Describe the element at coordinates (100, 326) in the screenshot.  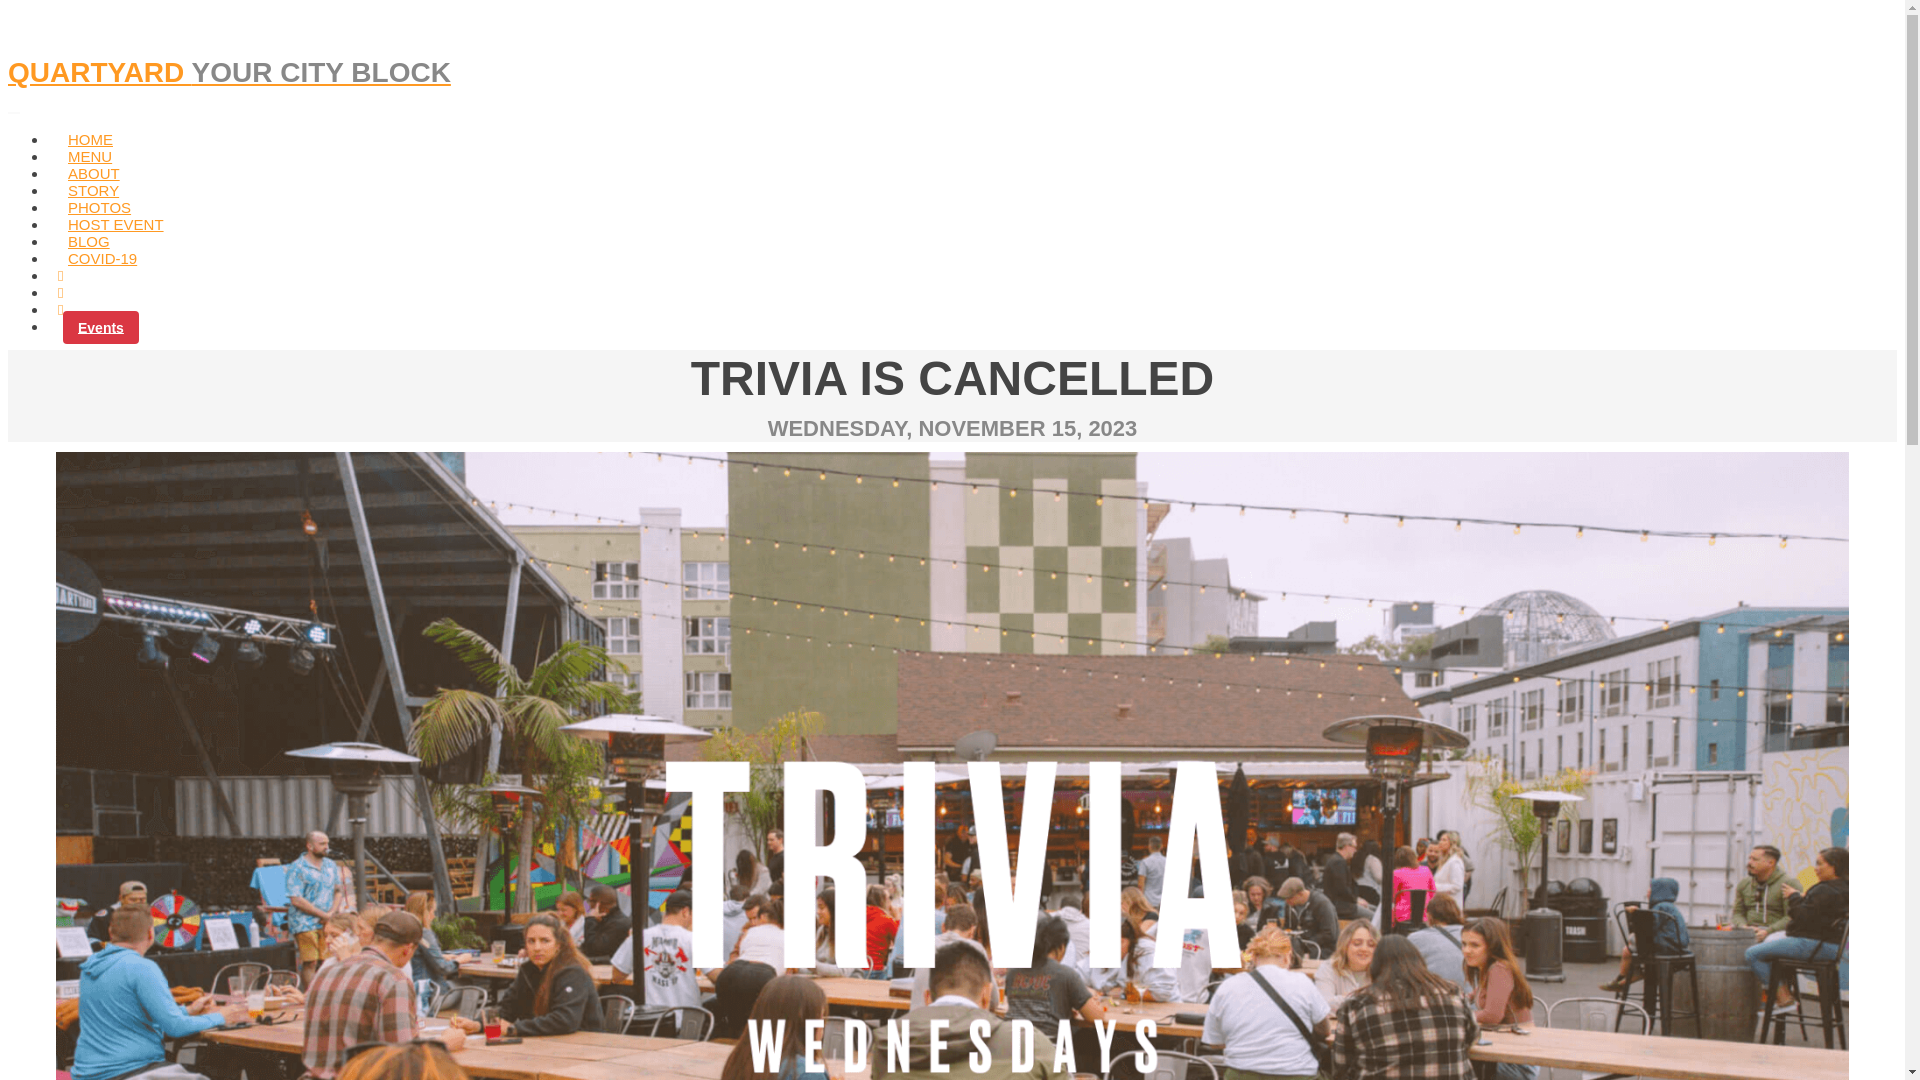
I see `Events` at that location.